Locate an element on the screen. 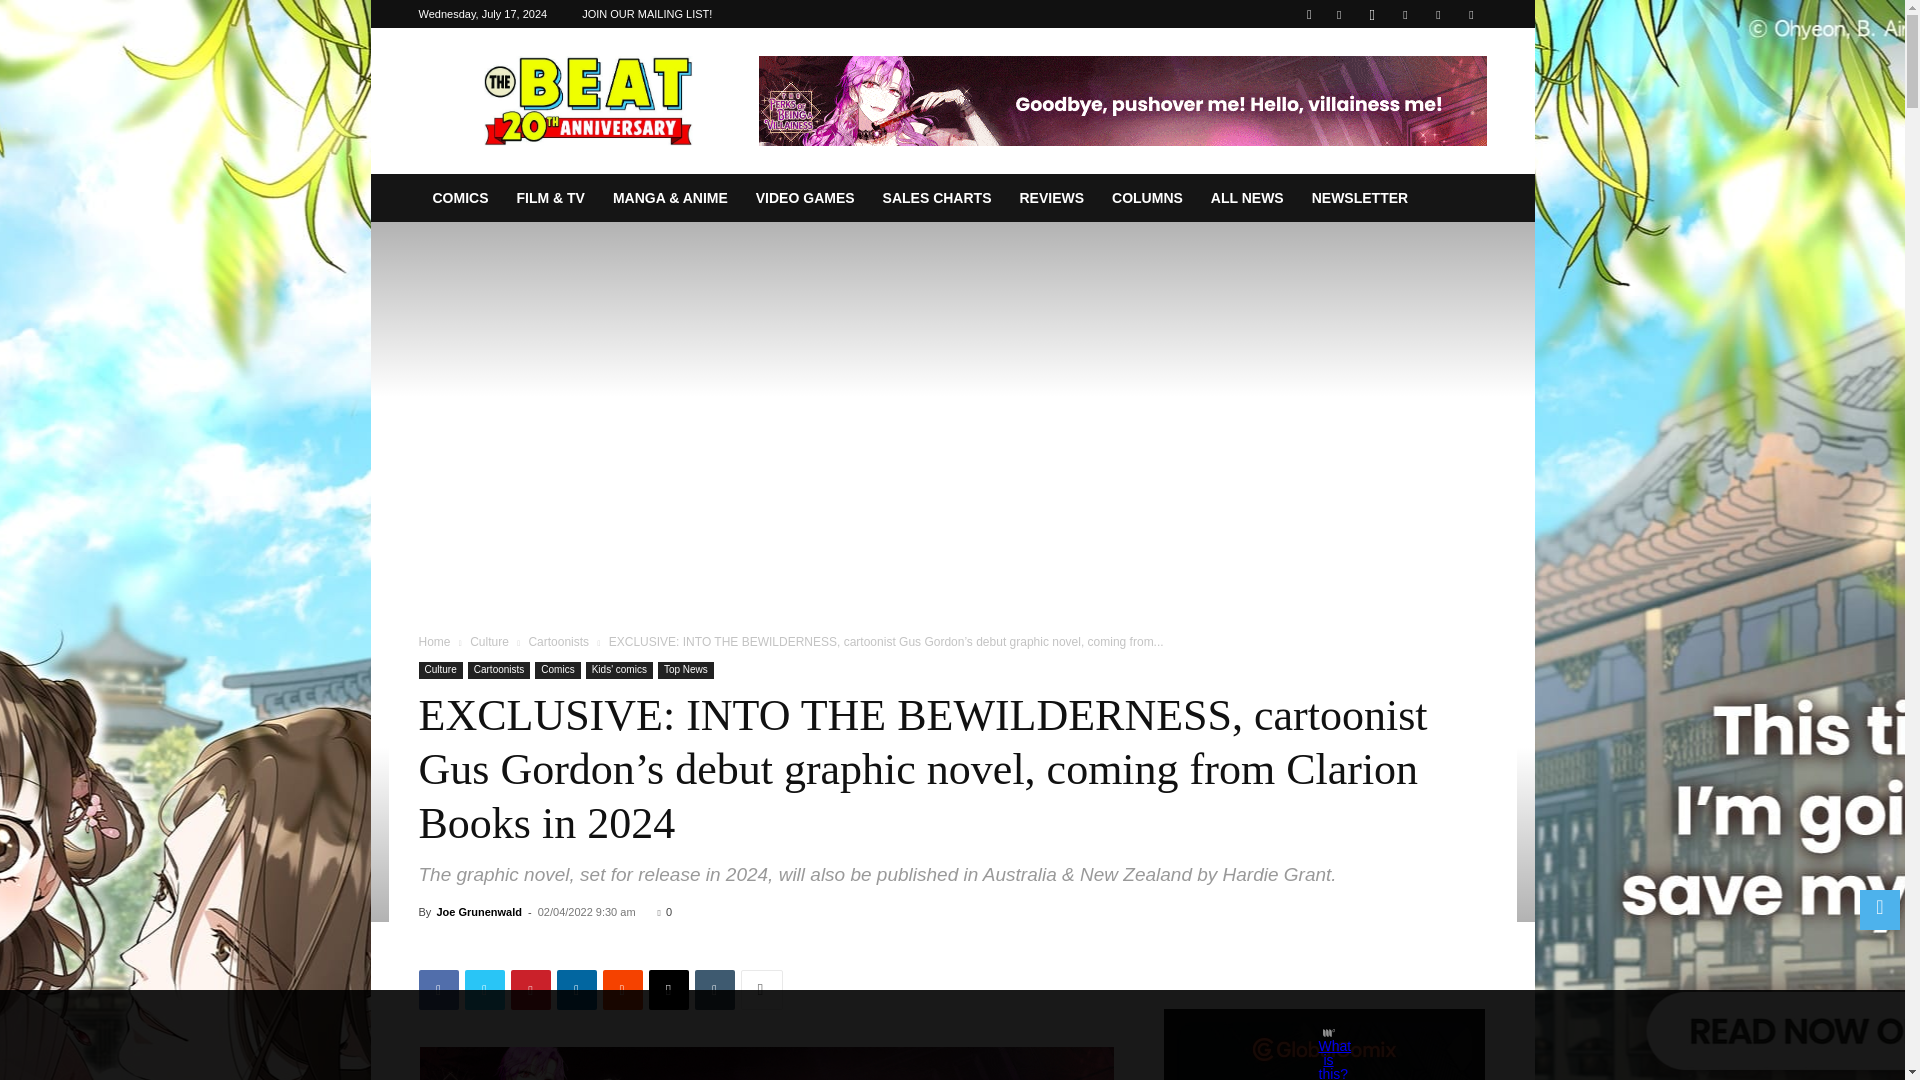  Instagram is located at coordinates (1372, 14).